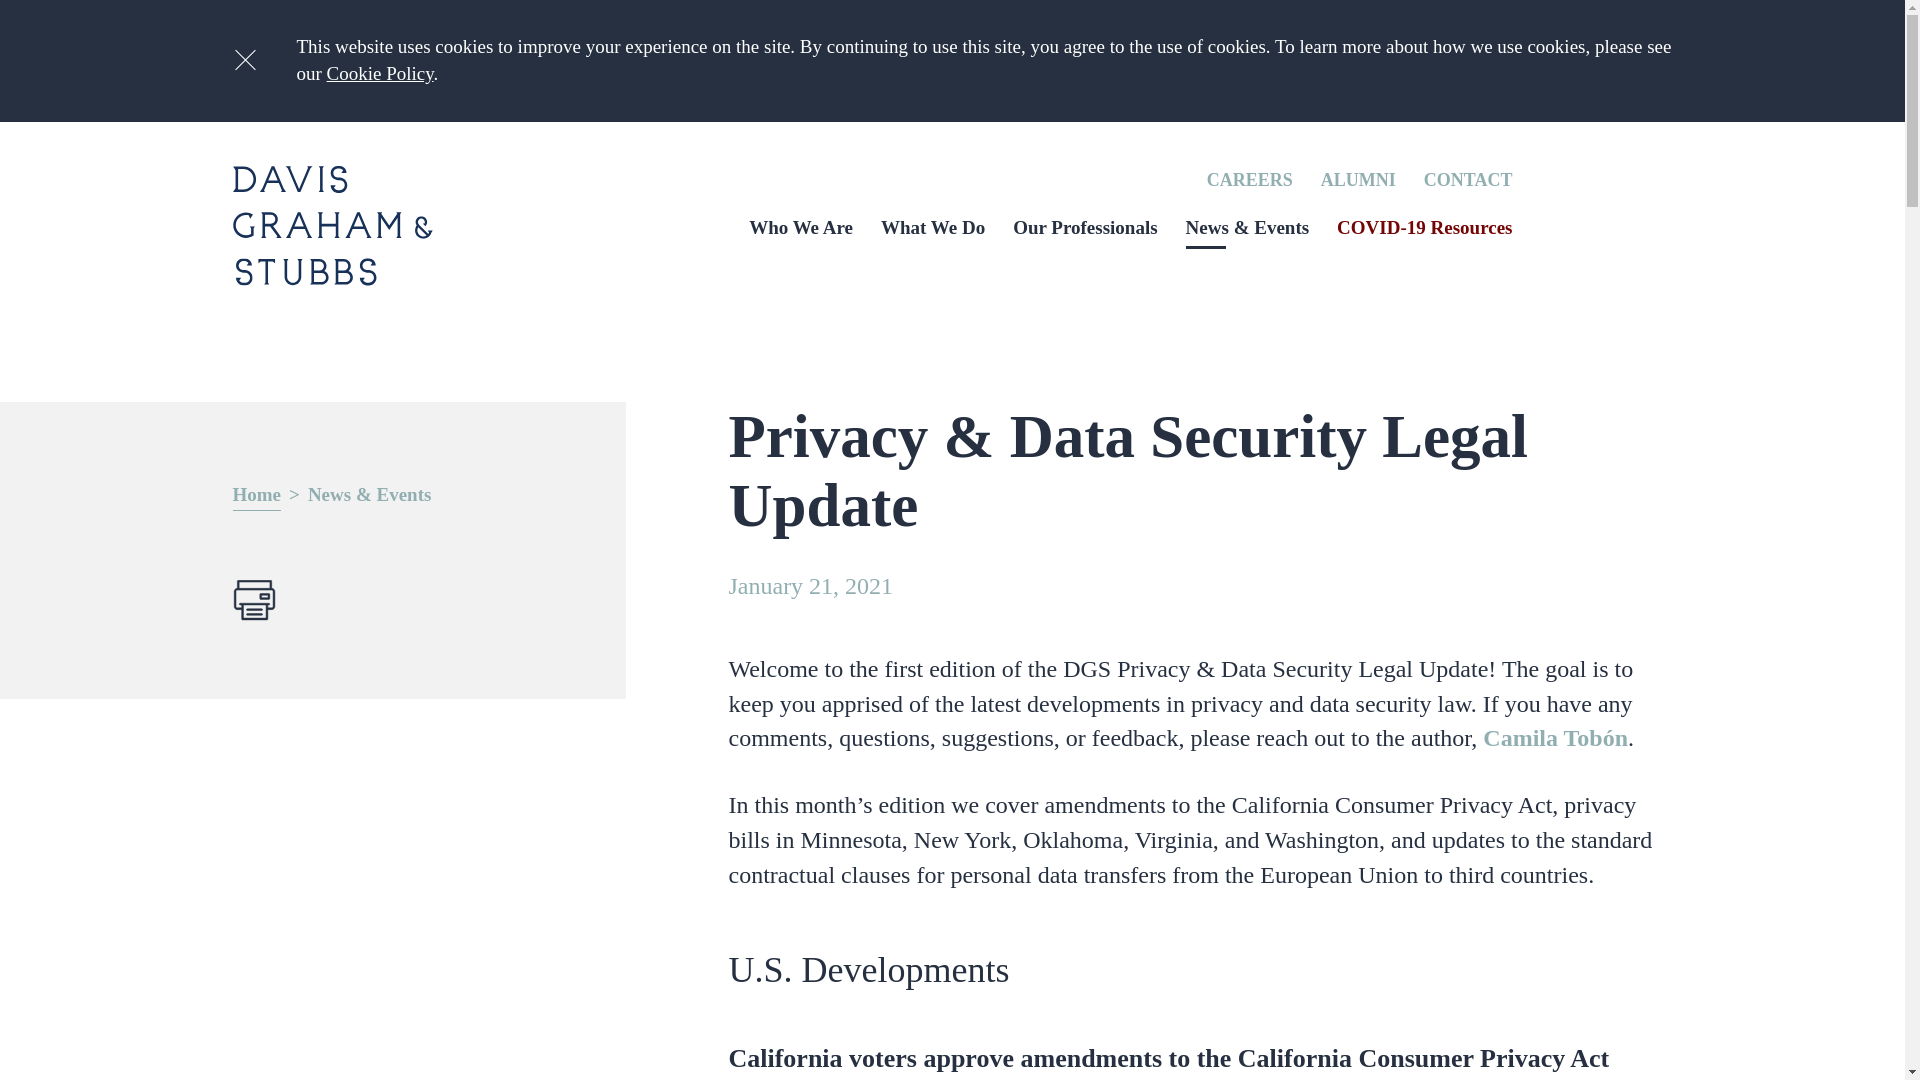 The width and height of the screenshot is (1920, 1080). What do you see at coordinates (932, 227) in the screenshot?
I see `What We Do` at bounding box center [932, 227].